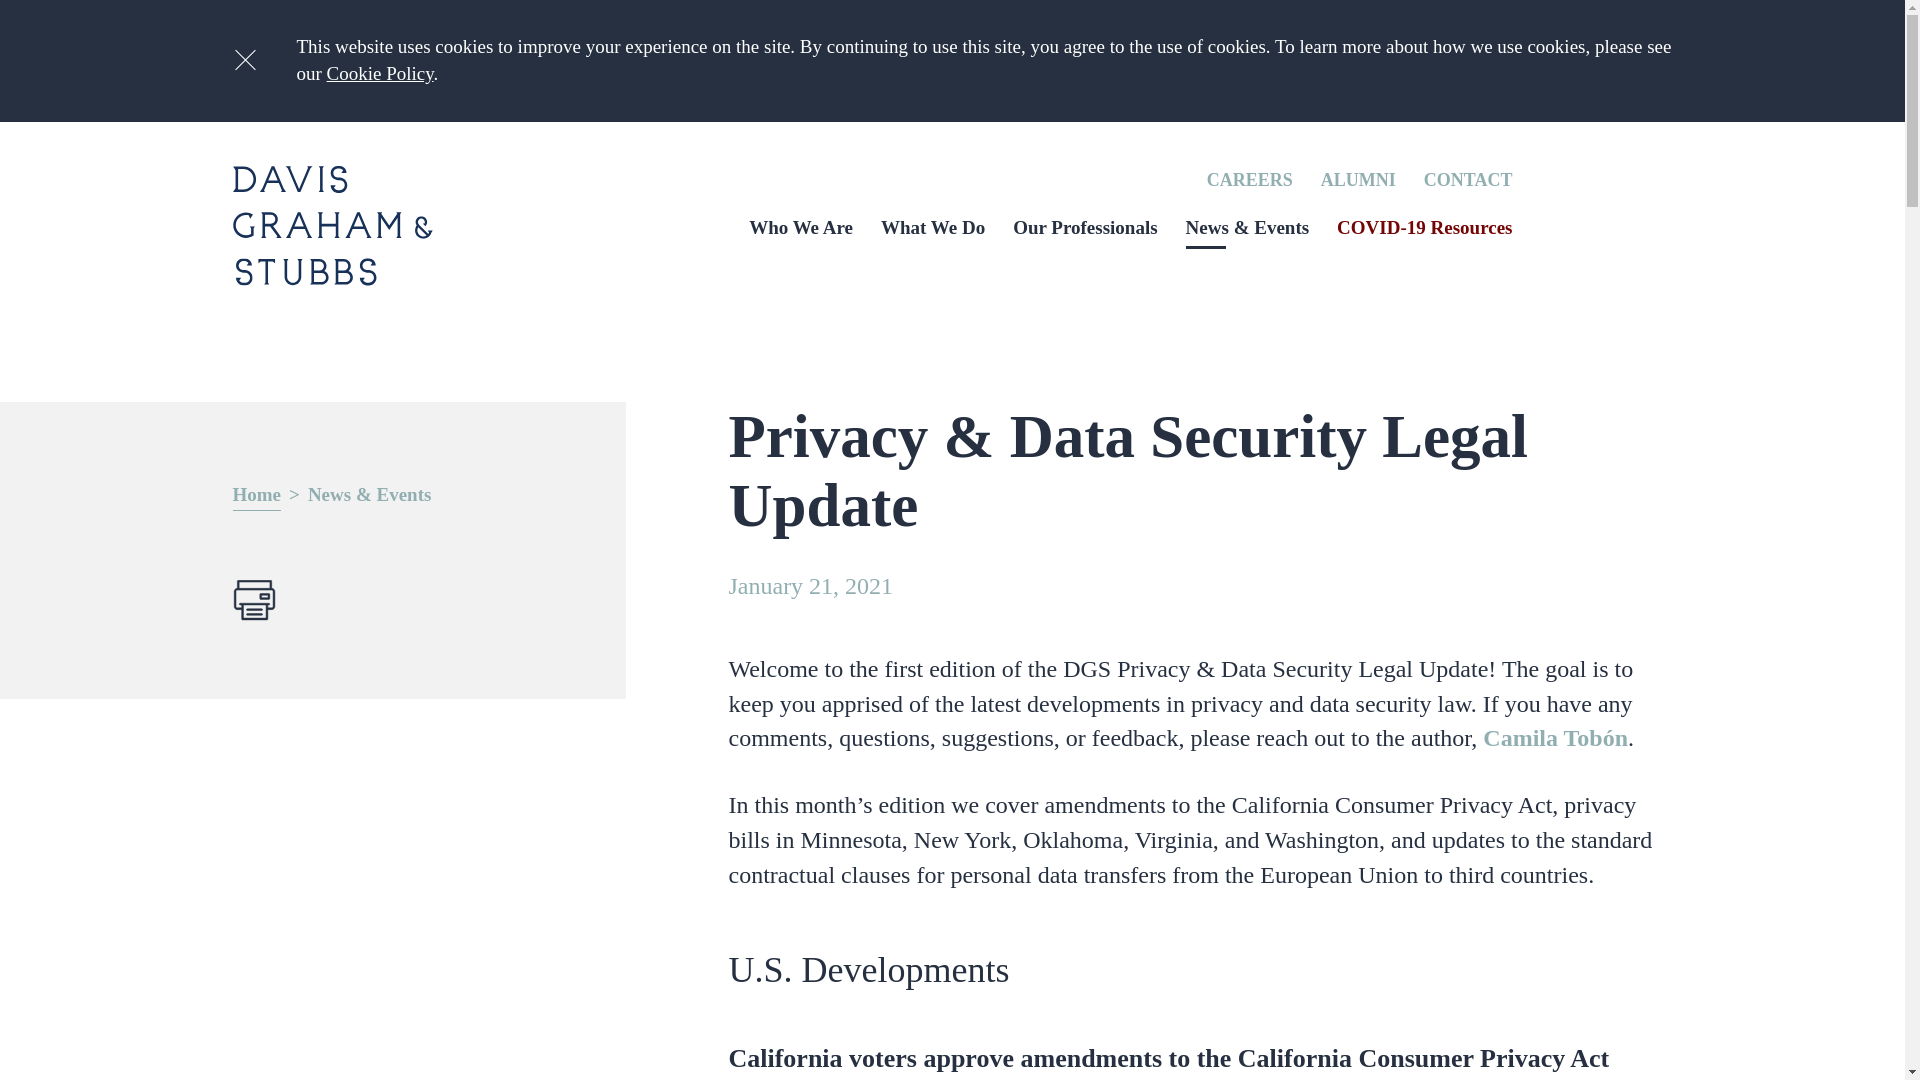 The width and height of the screenshot is (1920, 1080). What do you see at coordinates (932, 227) in the screenshot?
I see `What We Do` at bounding box center [932, 227].